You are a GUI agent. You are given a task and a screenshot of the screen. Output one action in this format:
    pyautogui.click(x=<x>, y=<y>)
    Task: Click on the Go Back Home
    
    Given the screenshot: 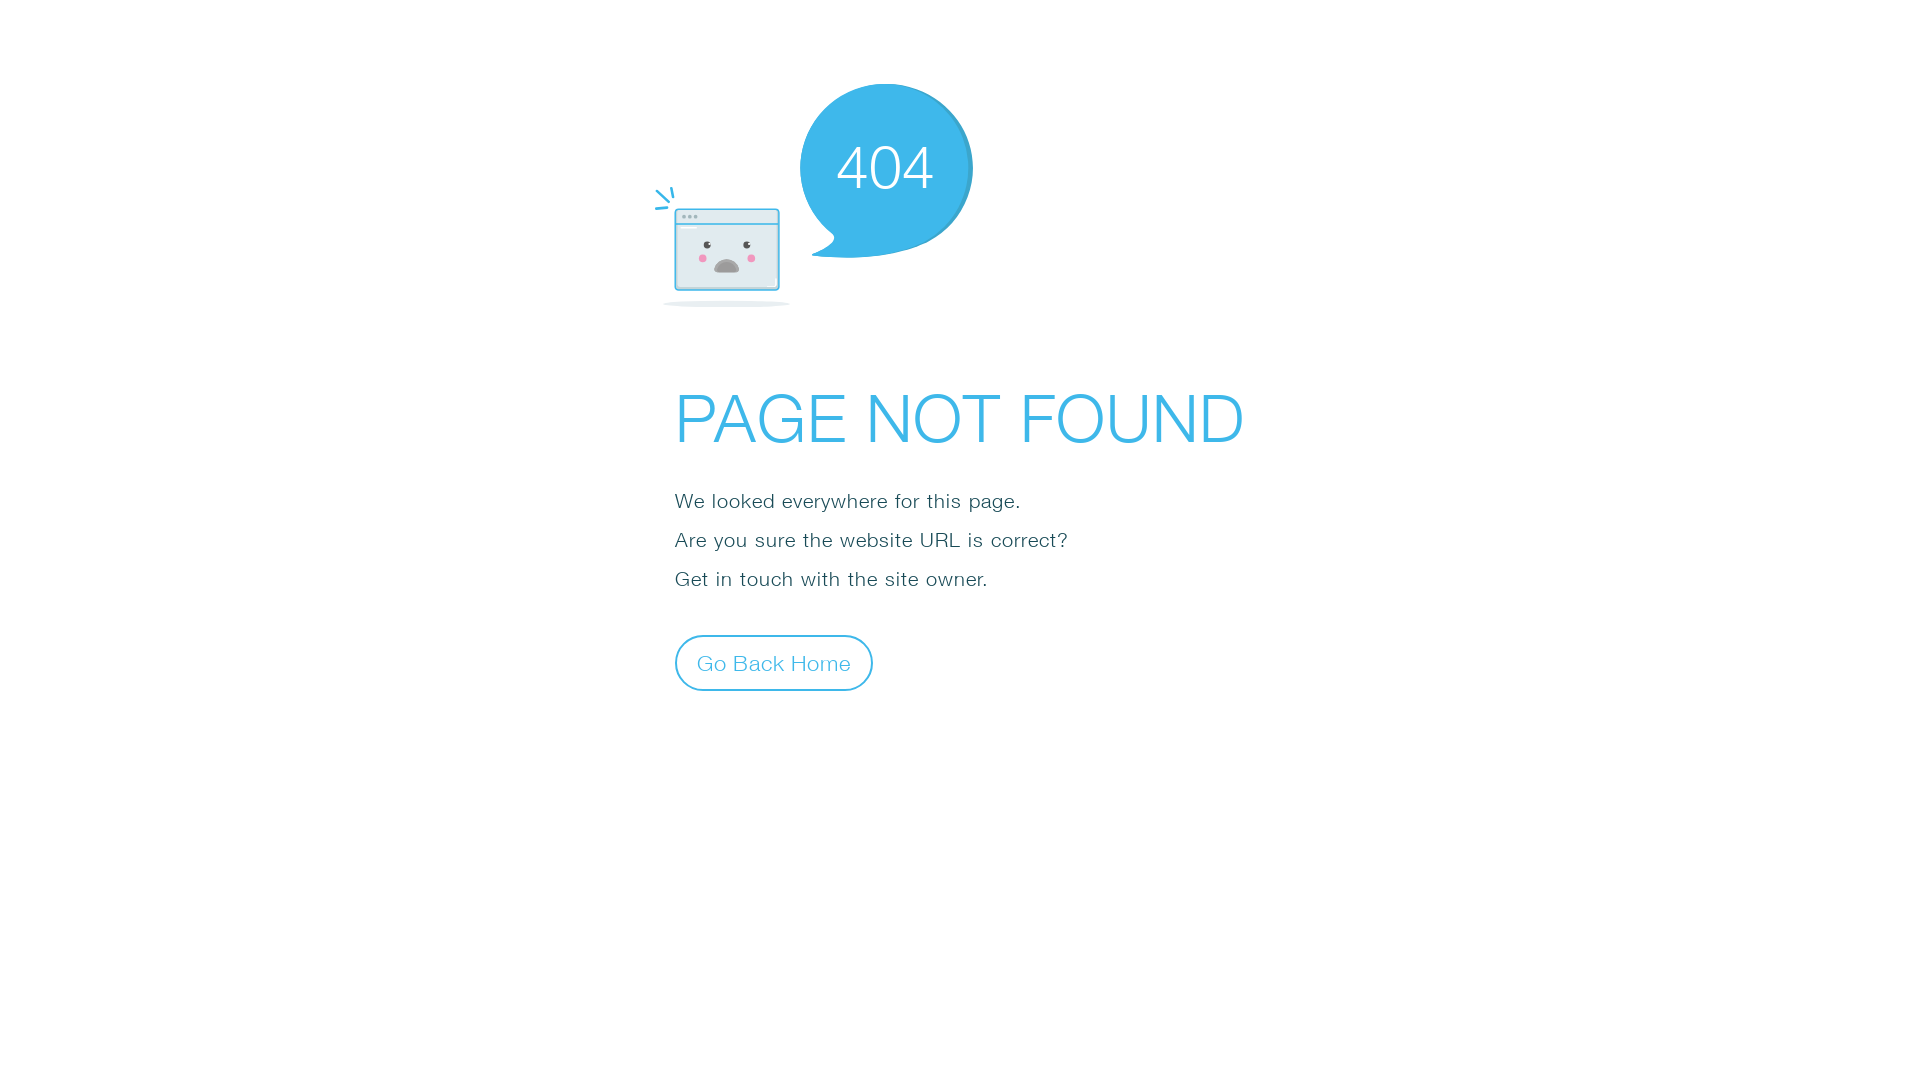 What is the action you would take?
    pyautogui.click(x=774, y=662)
    